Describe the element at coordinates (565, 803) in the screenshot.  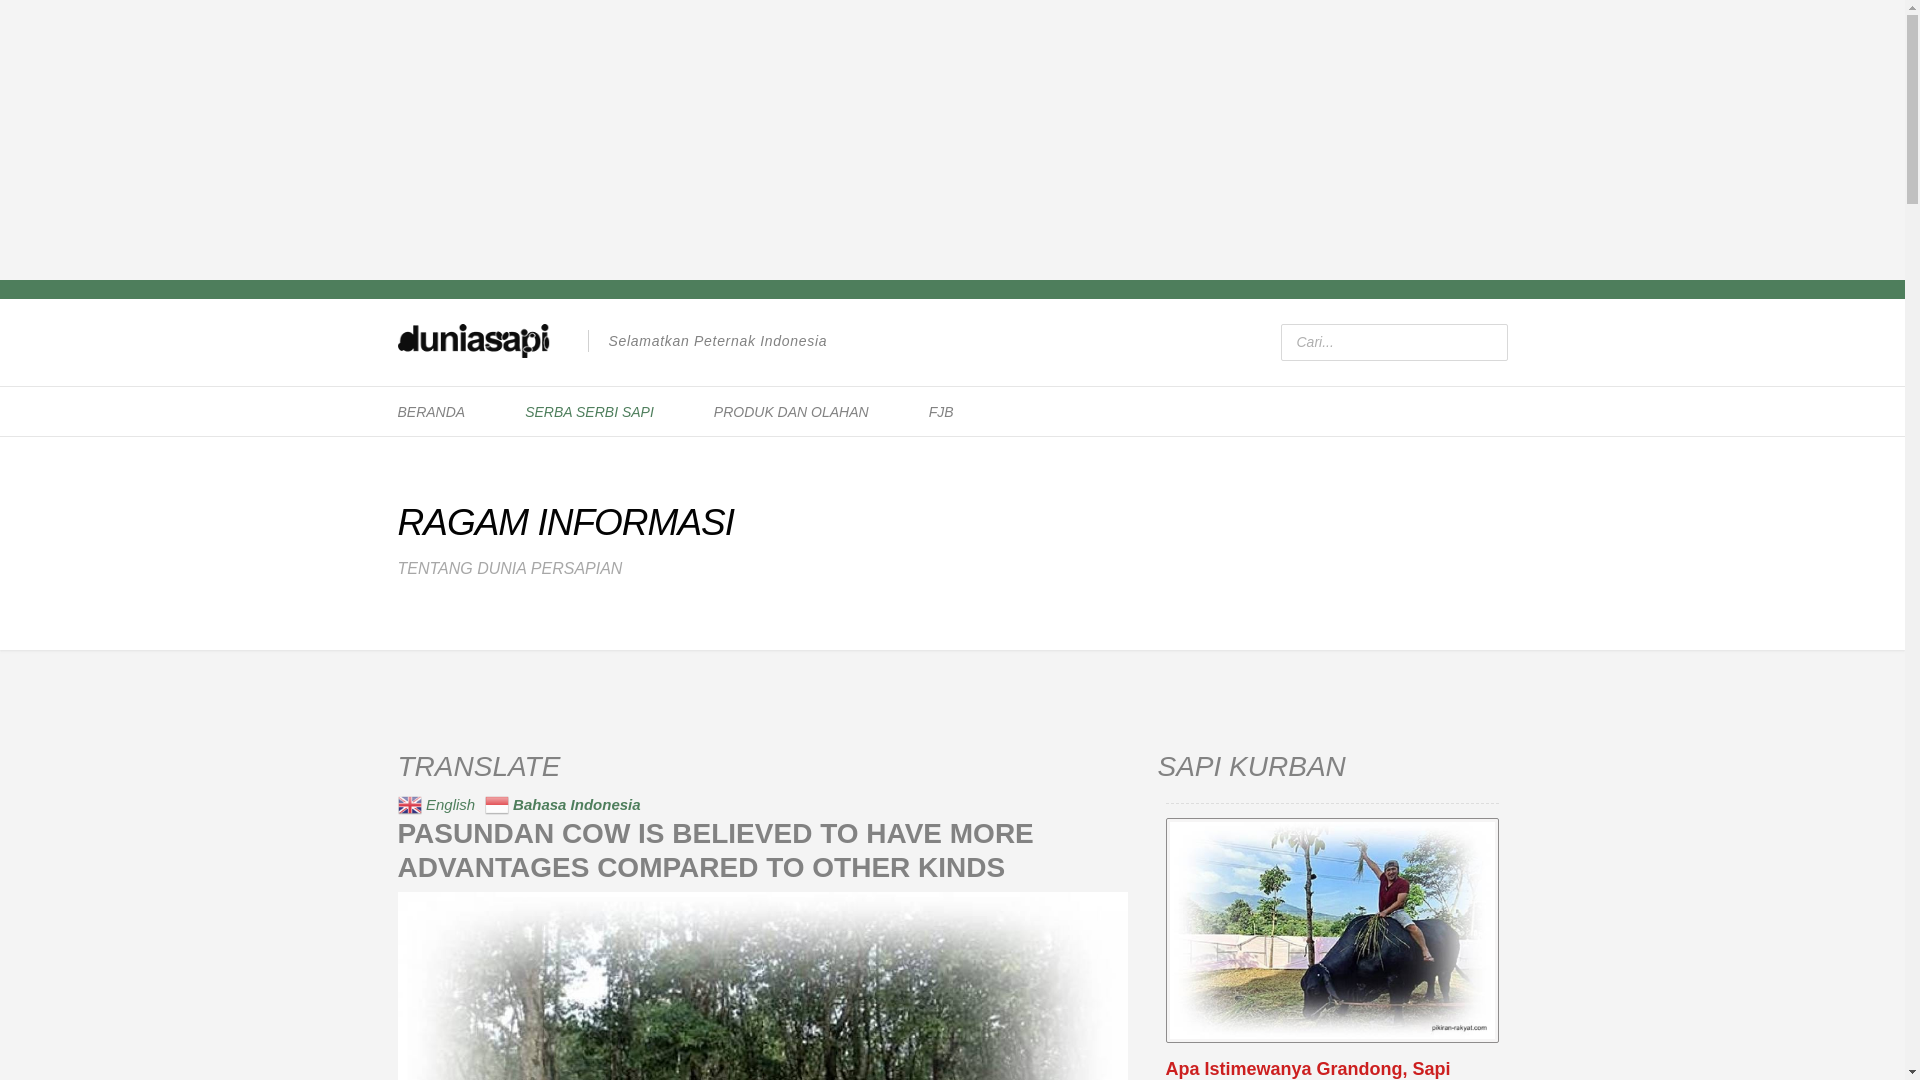
I see `Bahasa Indonesia` at that location.